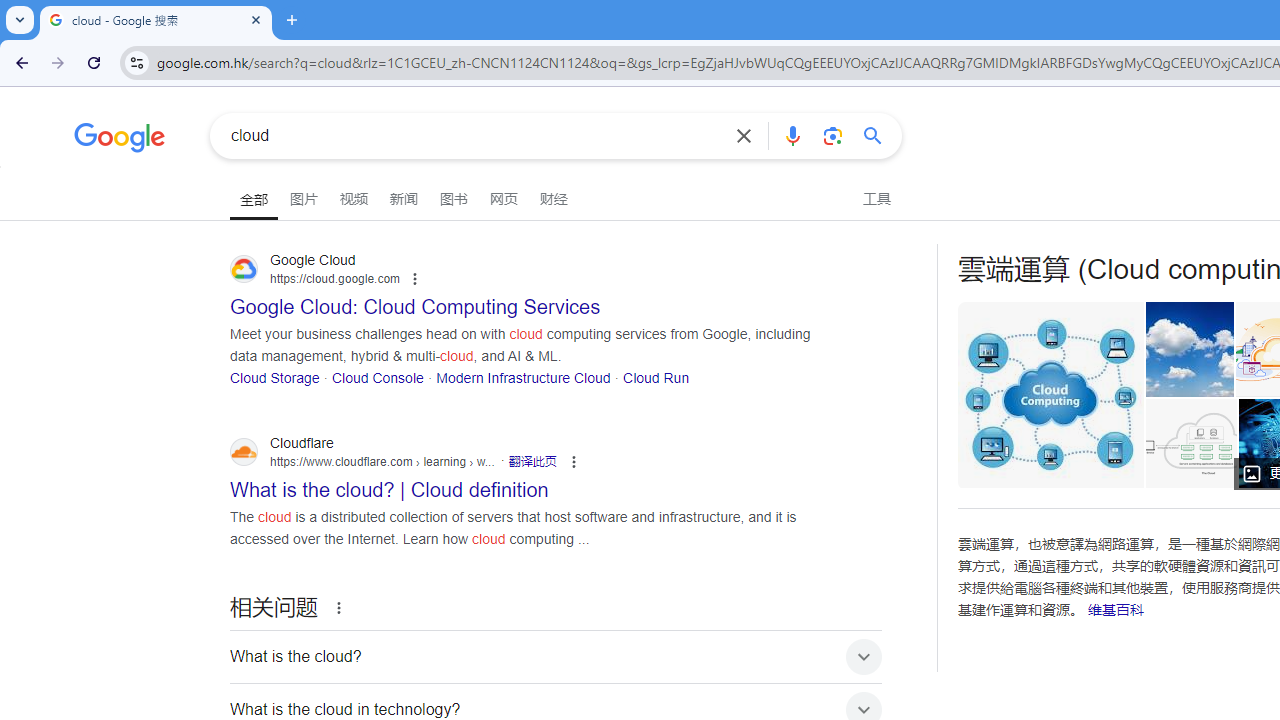 This screenshot has width=1280, height=720. What do you see at coordinates (556, 656) in the screenshot?
I see `What is the cloud?` at bounding box center [556, 656].